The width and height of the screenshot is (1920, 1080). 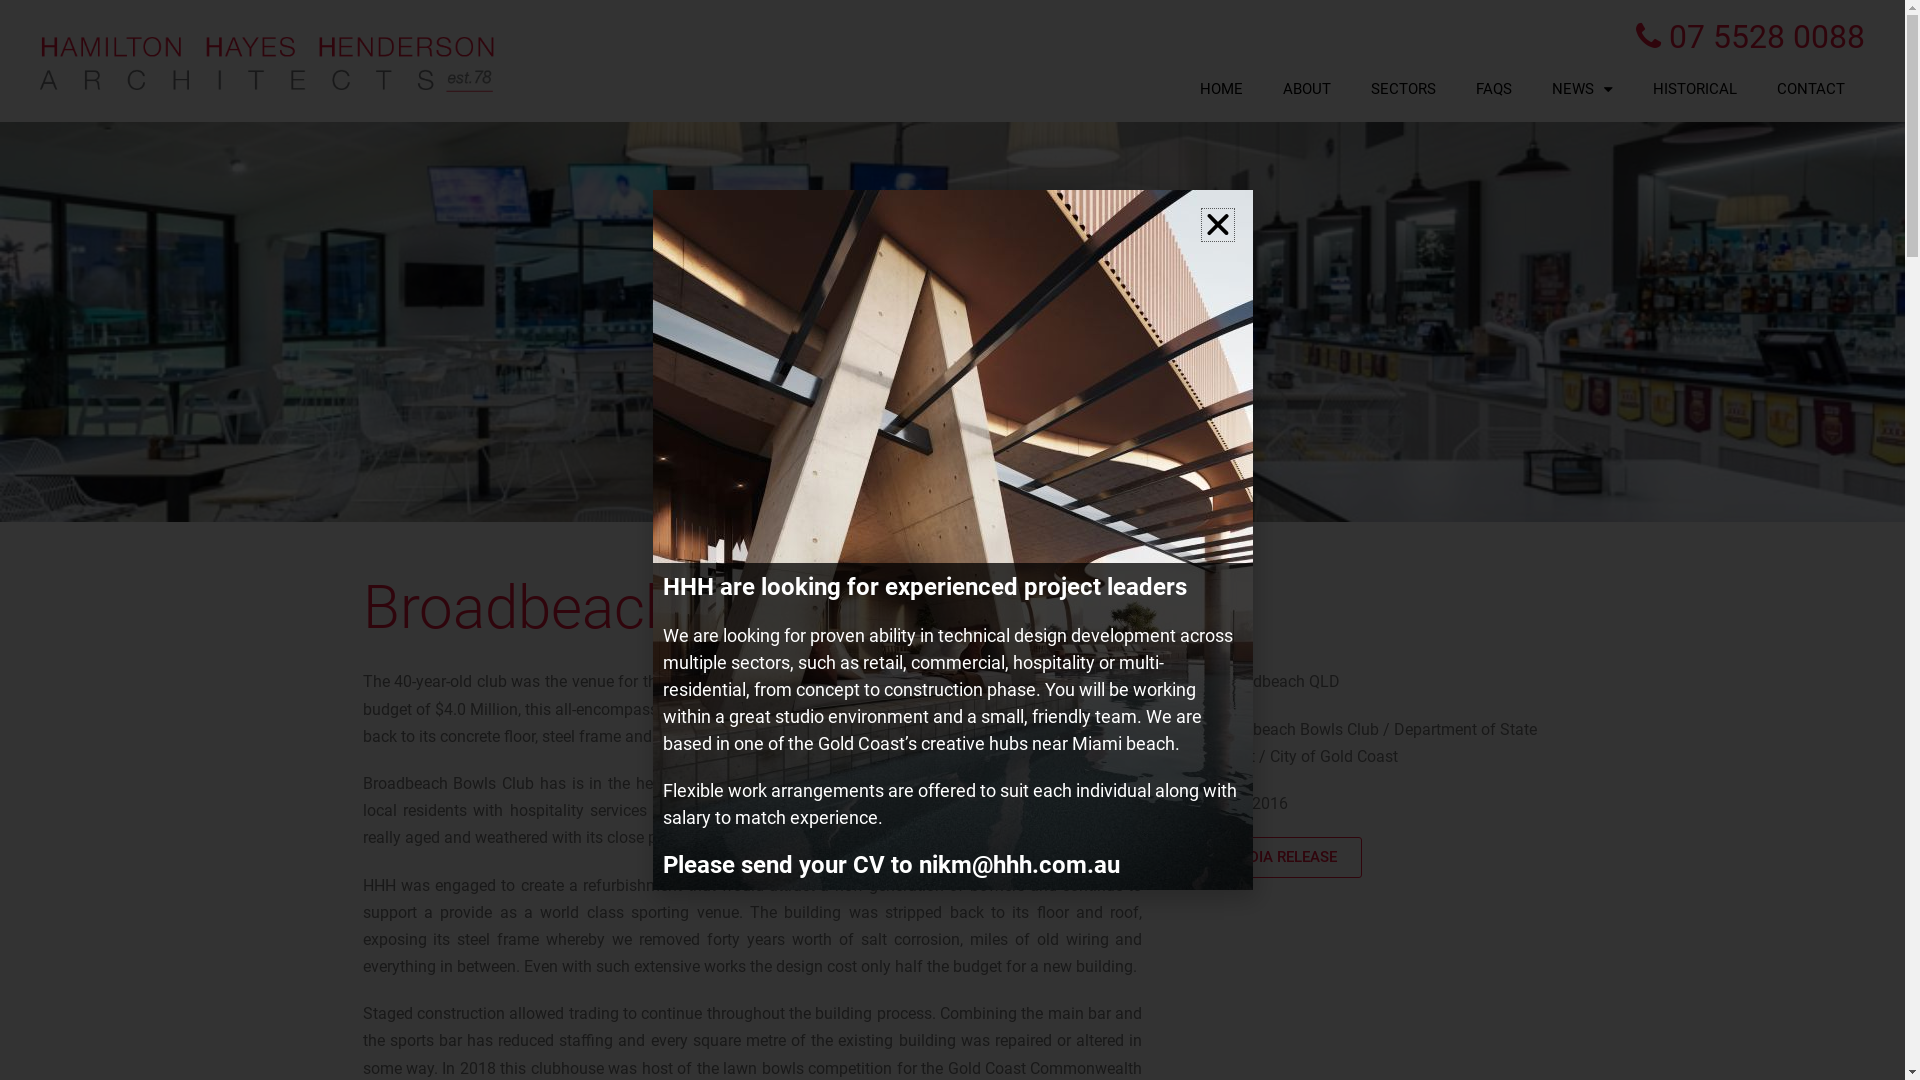 I want to click on HISTORICAL, so click(x=1695, y=89).